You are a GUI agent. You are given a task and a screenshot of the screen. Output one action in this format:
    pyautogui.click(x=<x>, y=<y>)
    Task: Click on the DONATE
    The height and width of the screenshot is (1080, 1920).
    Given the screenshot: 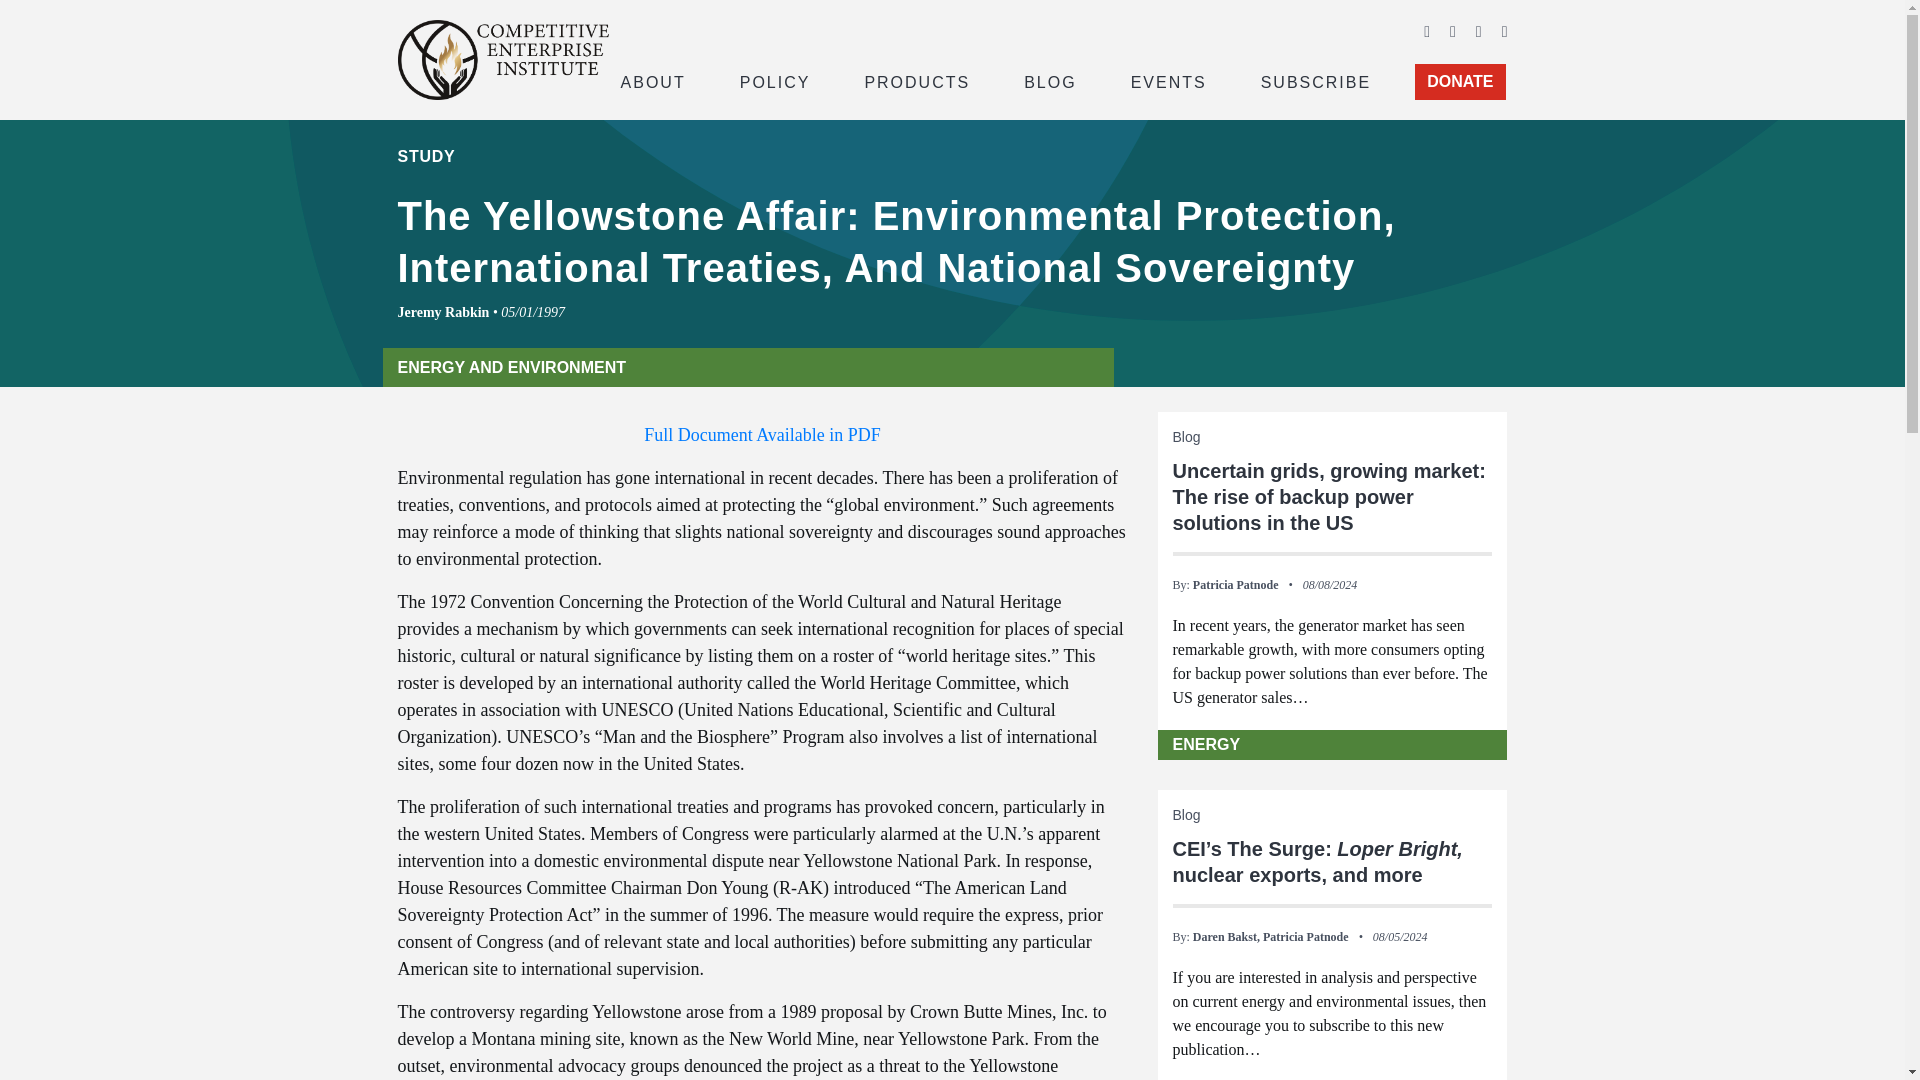 What is the action you would take?
    pyautogui.click(x=1460, y=82)
    